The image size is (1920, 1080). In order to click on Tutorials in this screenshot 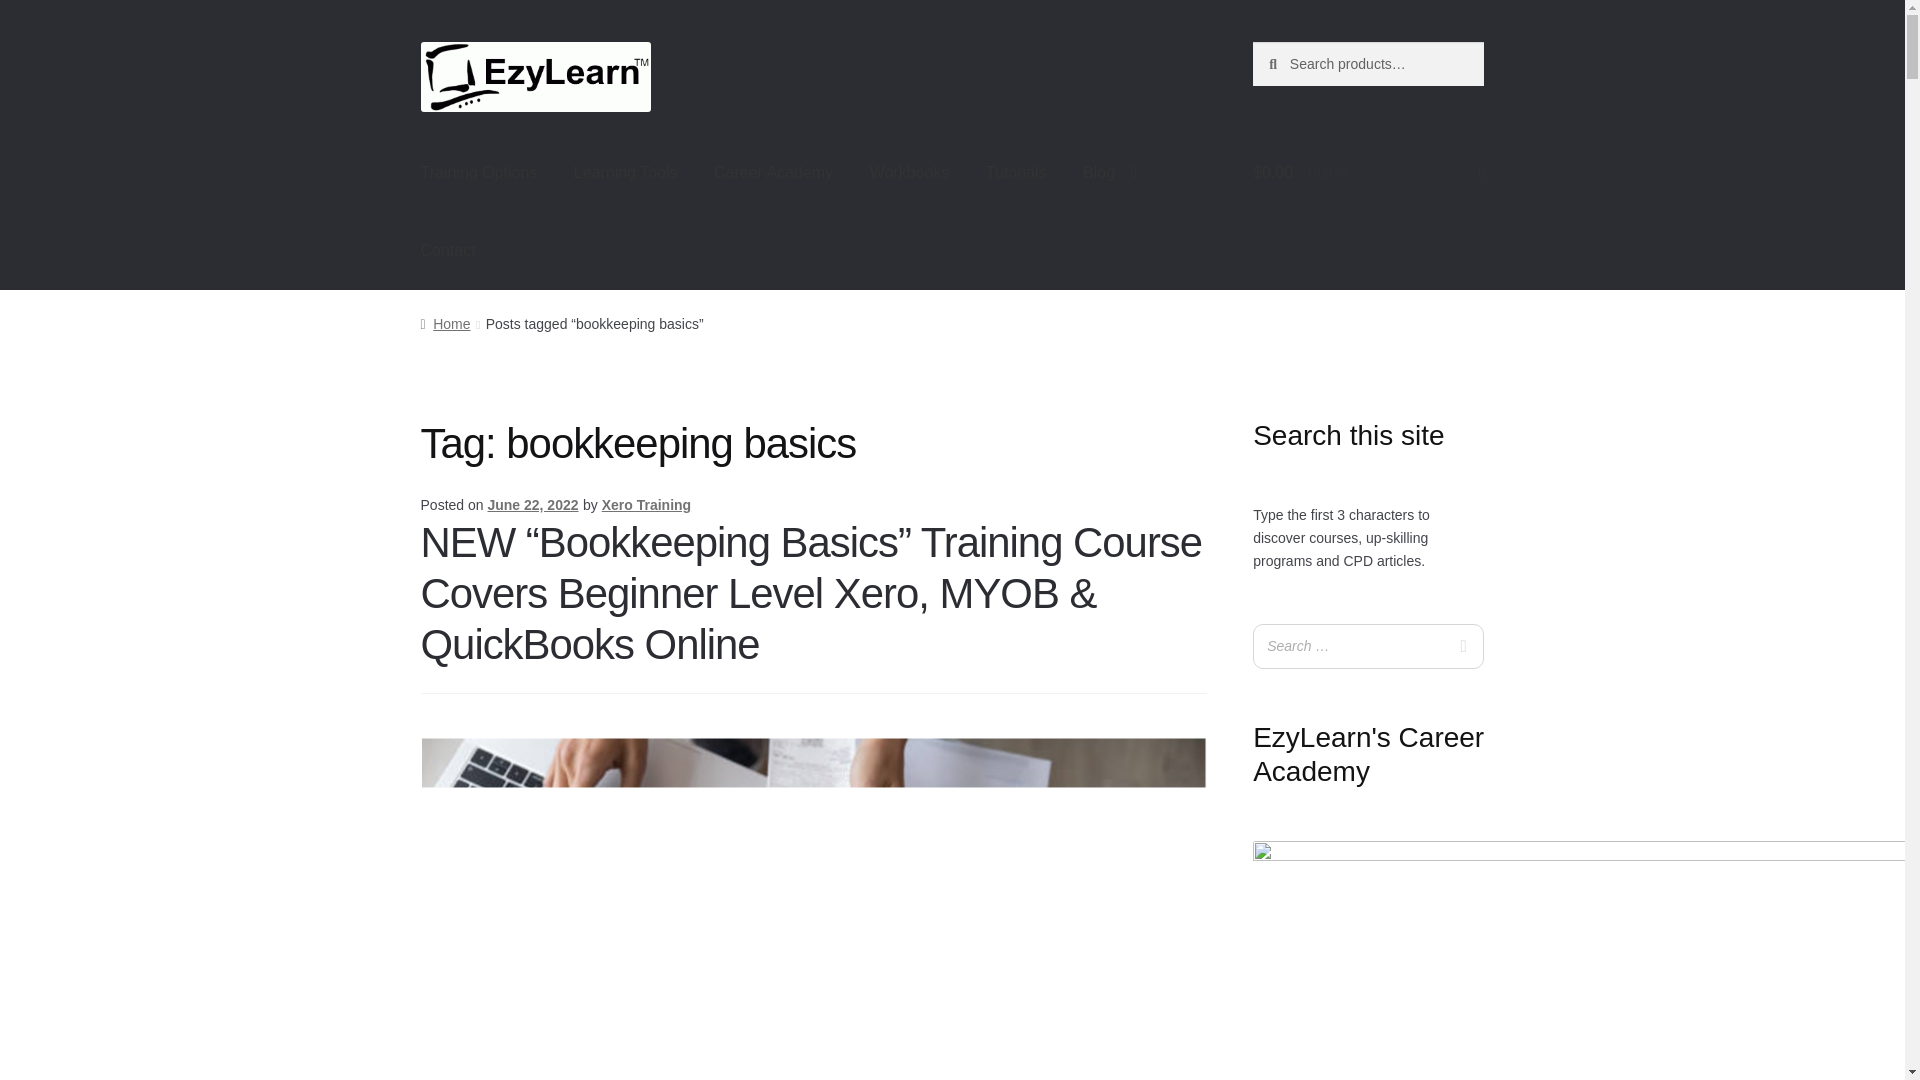, I will do `click(1016, 172)`.